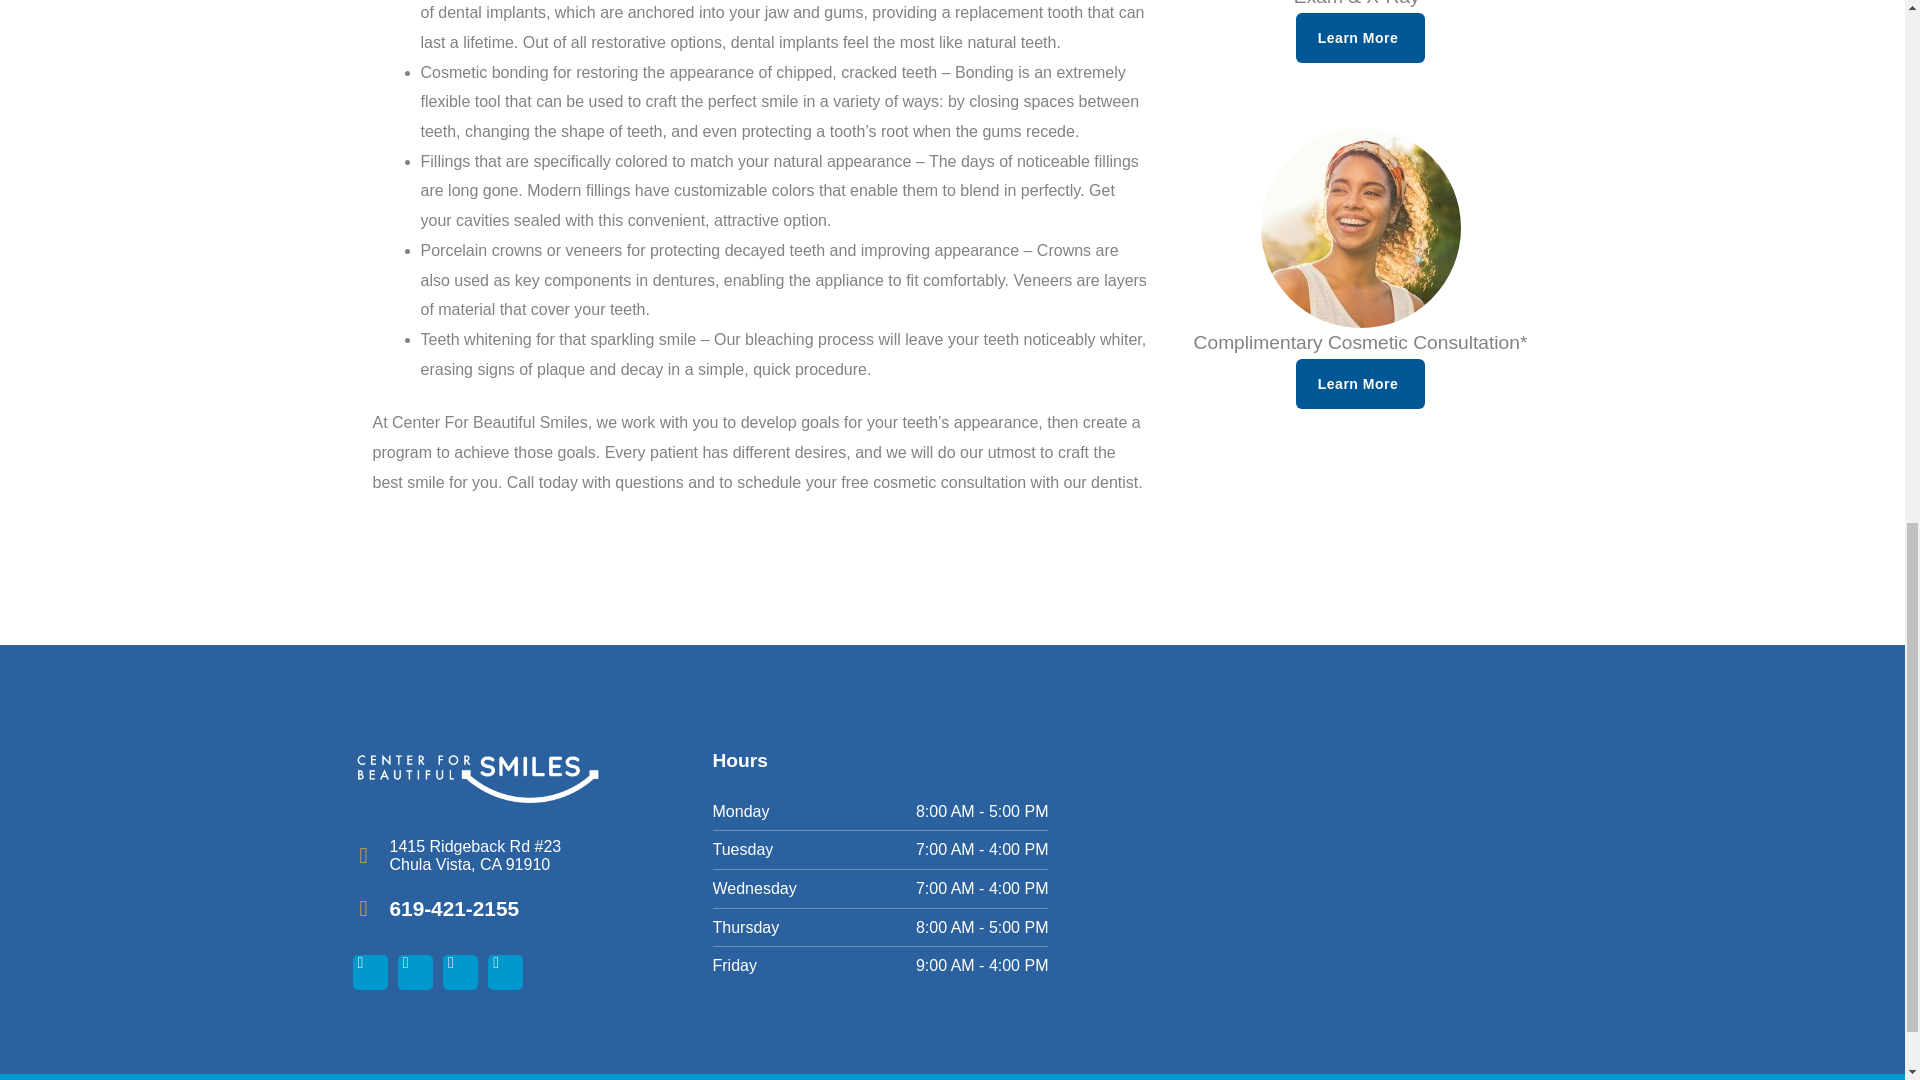 Image resolution: width=1920 pixels, height=1080 pixels. I want to click on Learn More, so click(1360, 384).